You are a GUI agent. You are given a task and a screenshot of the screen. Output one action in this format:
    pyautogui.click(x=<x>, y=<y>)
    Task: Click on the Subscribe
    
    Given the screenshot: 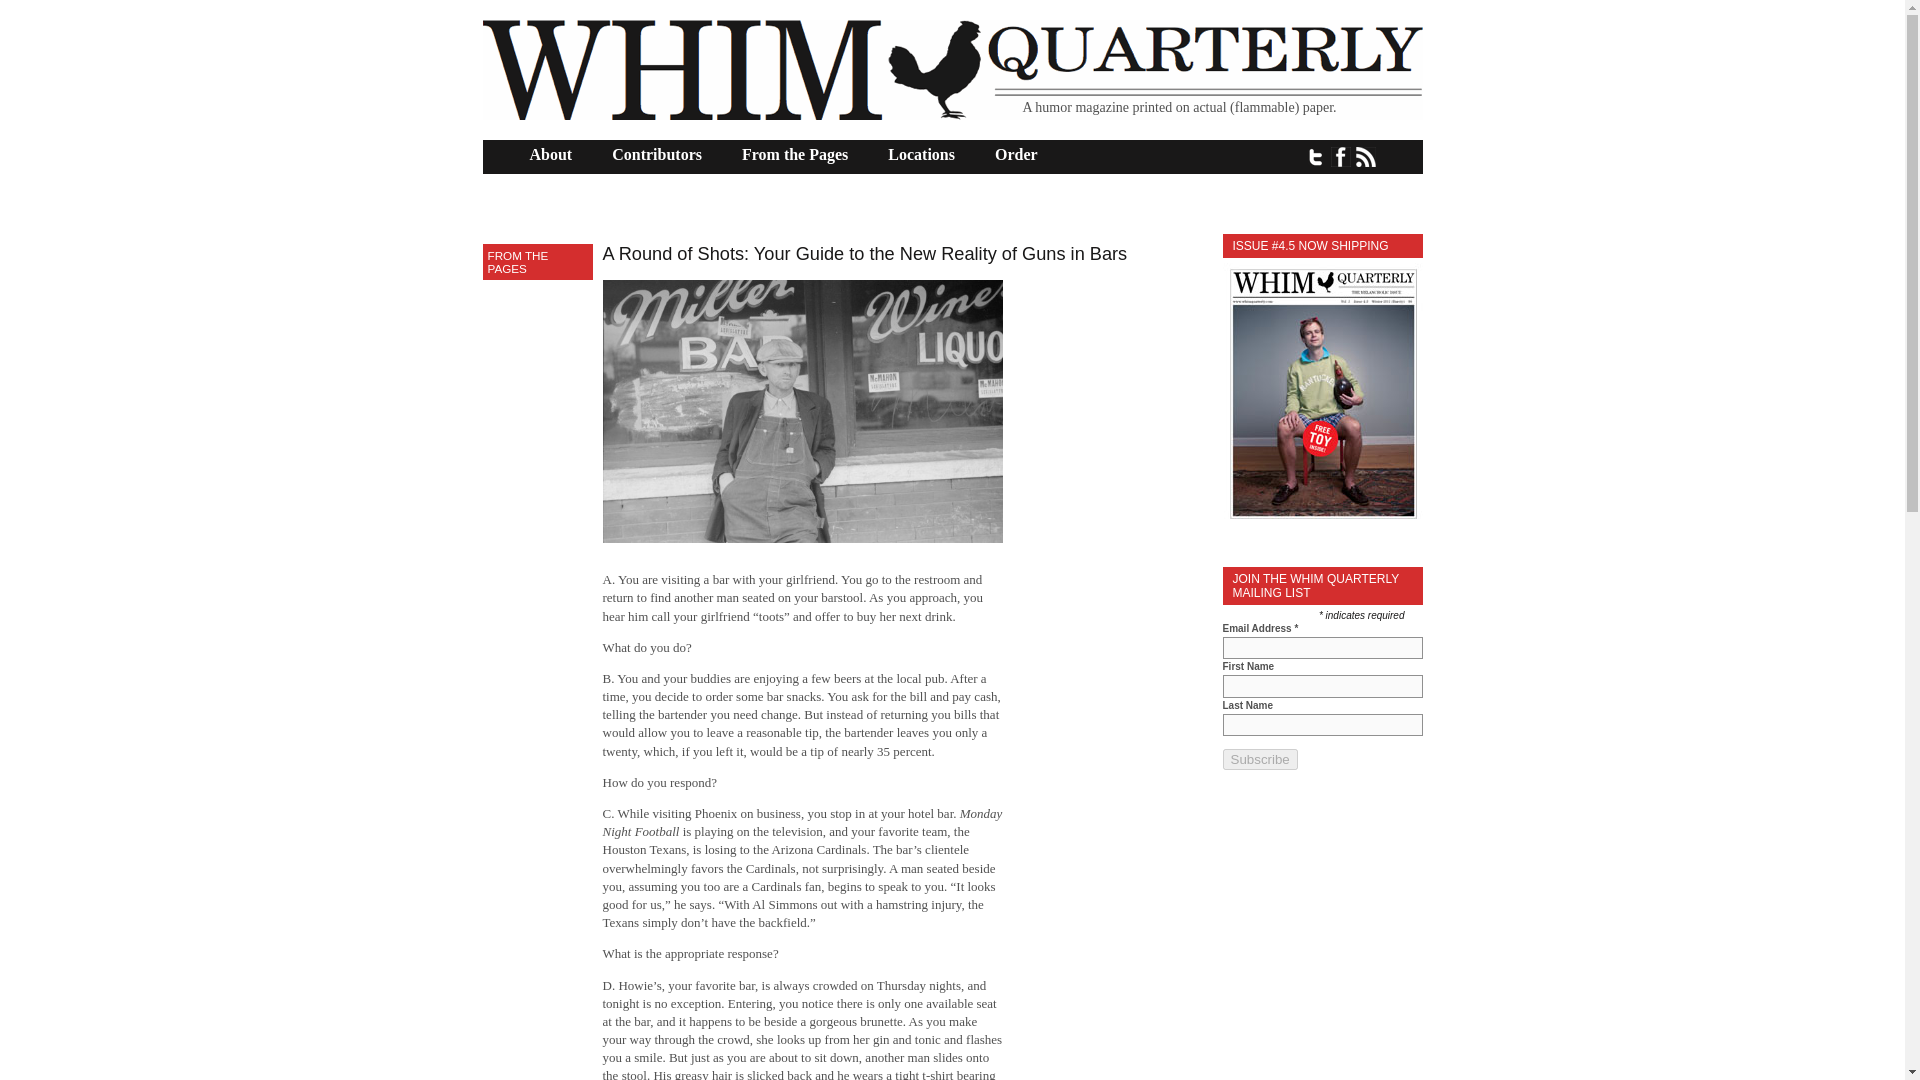 What is the action you would take?
    pyautogui.click(x=1259, y=760)
    